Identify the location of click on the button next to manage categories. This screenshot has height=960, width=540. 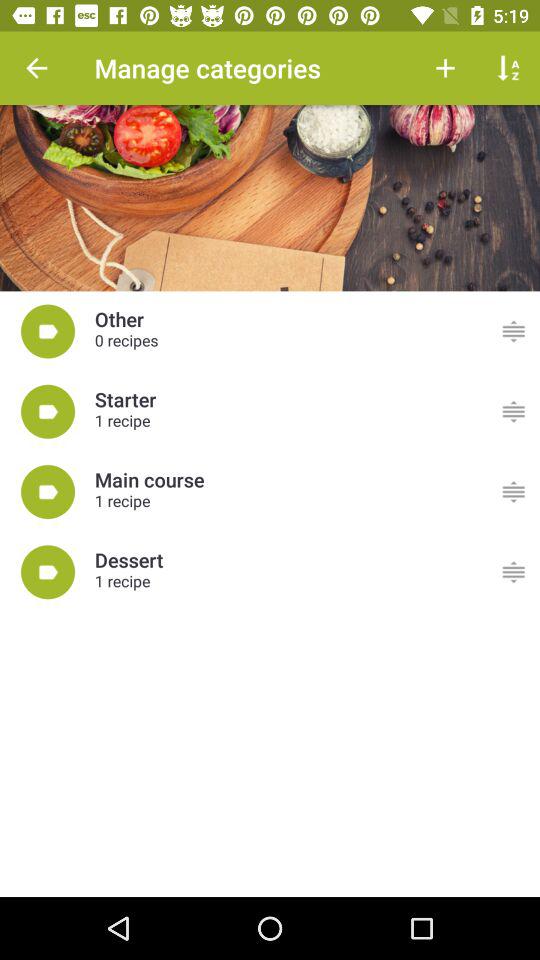
(445, 68).